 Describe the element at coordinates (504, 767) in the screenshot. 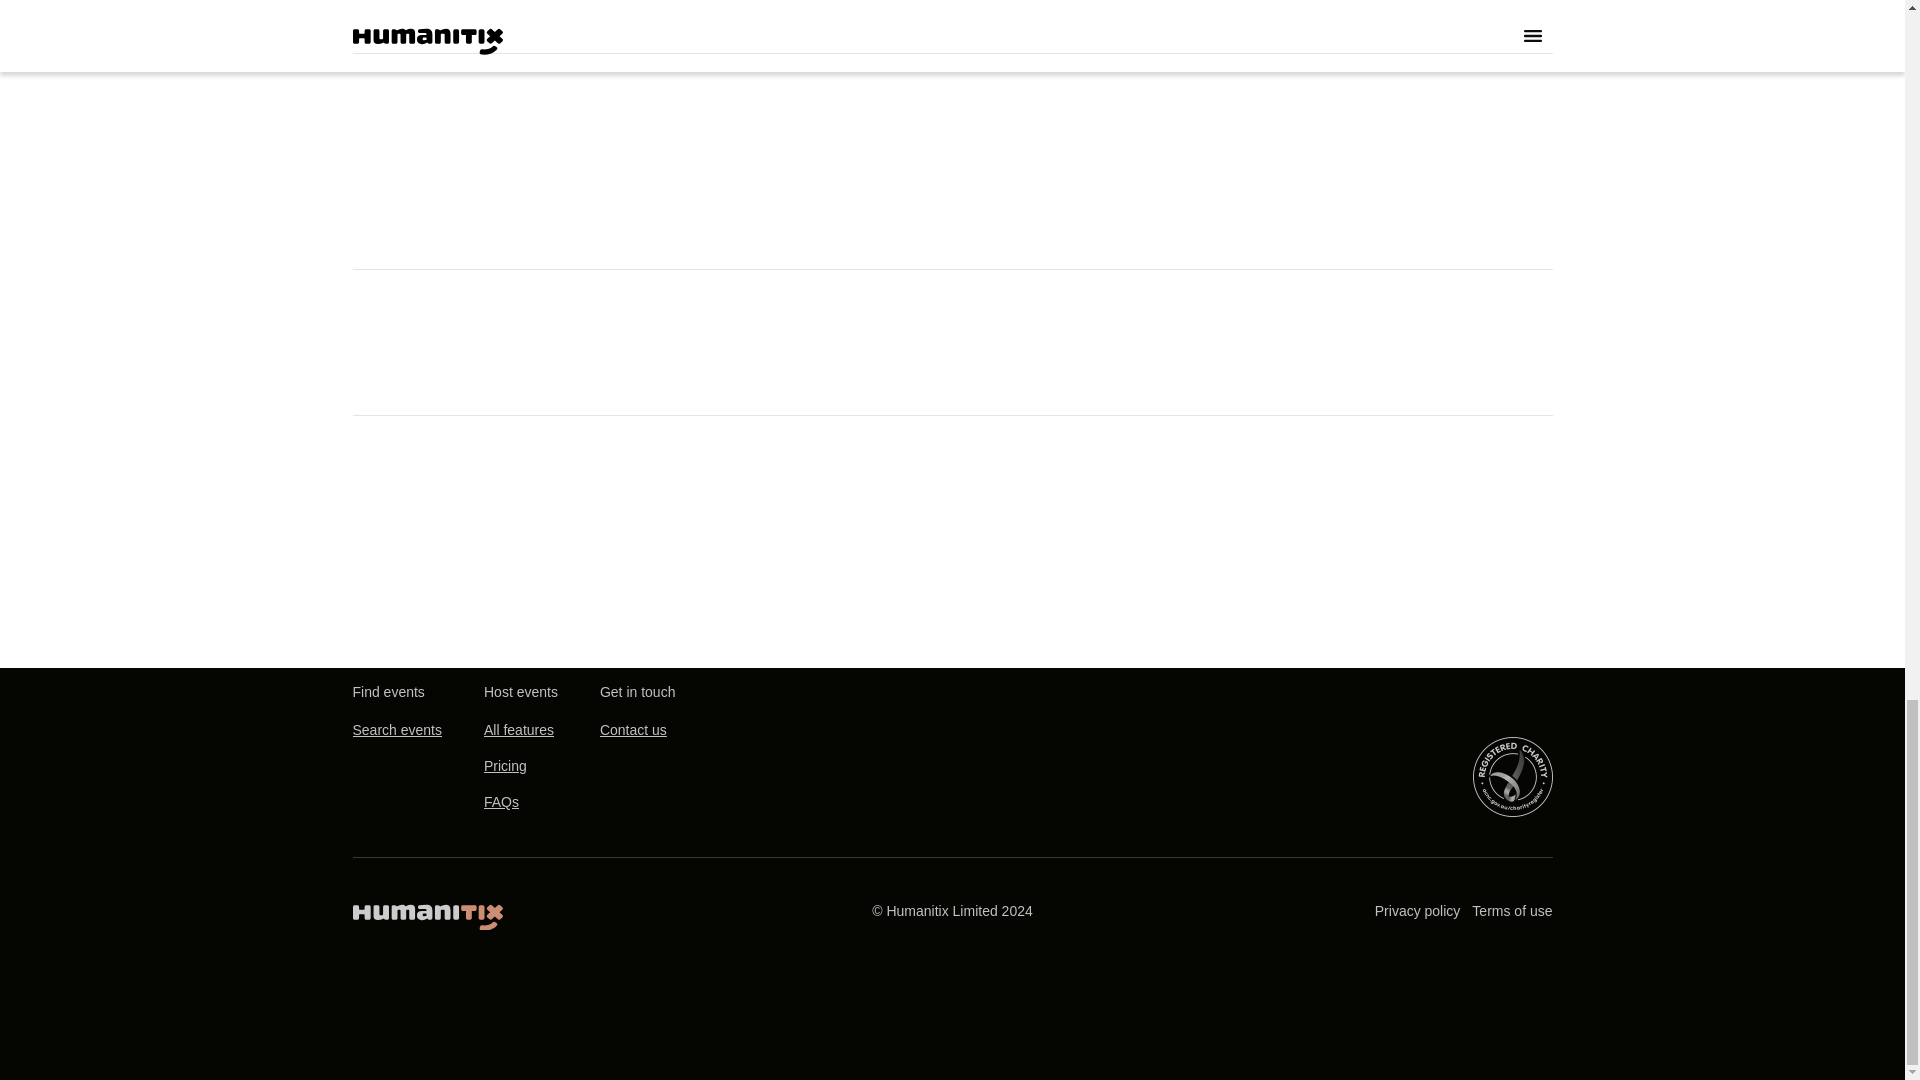

I see `Pricing` at that location.